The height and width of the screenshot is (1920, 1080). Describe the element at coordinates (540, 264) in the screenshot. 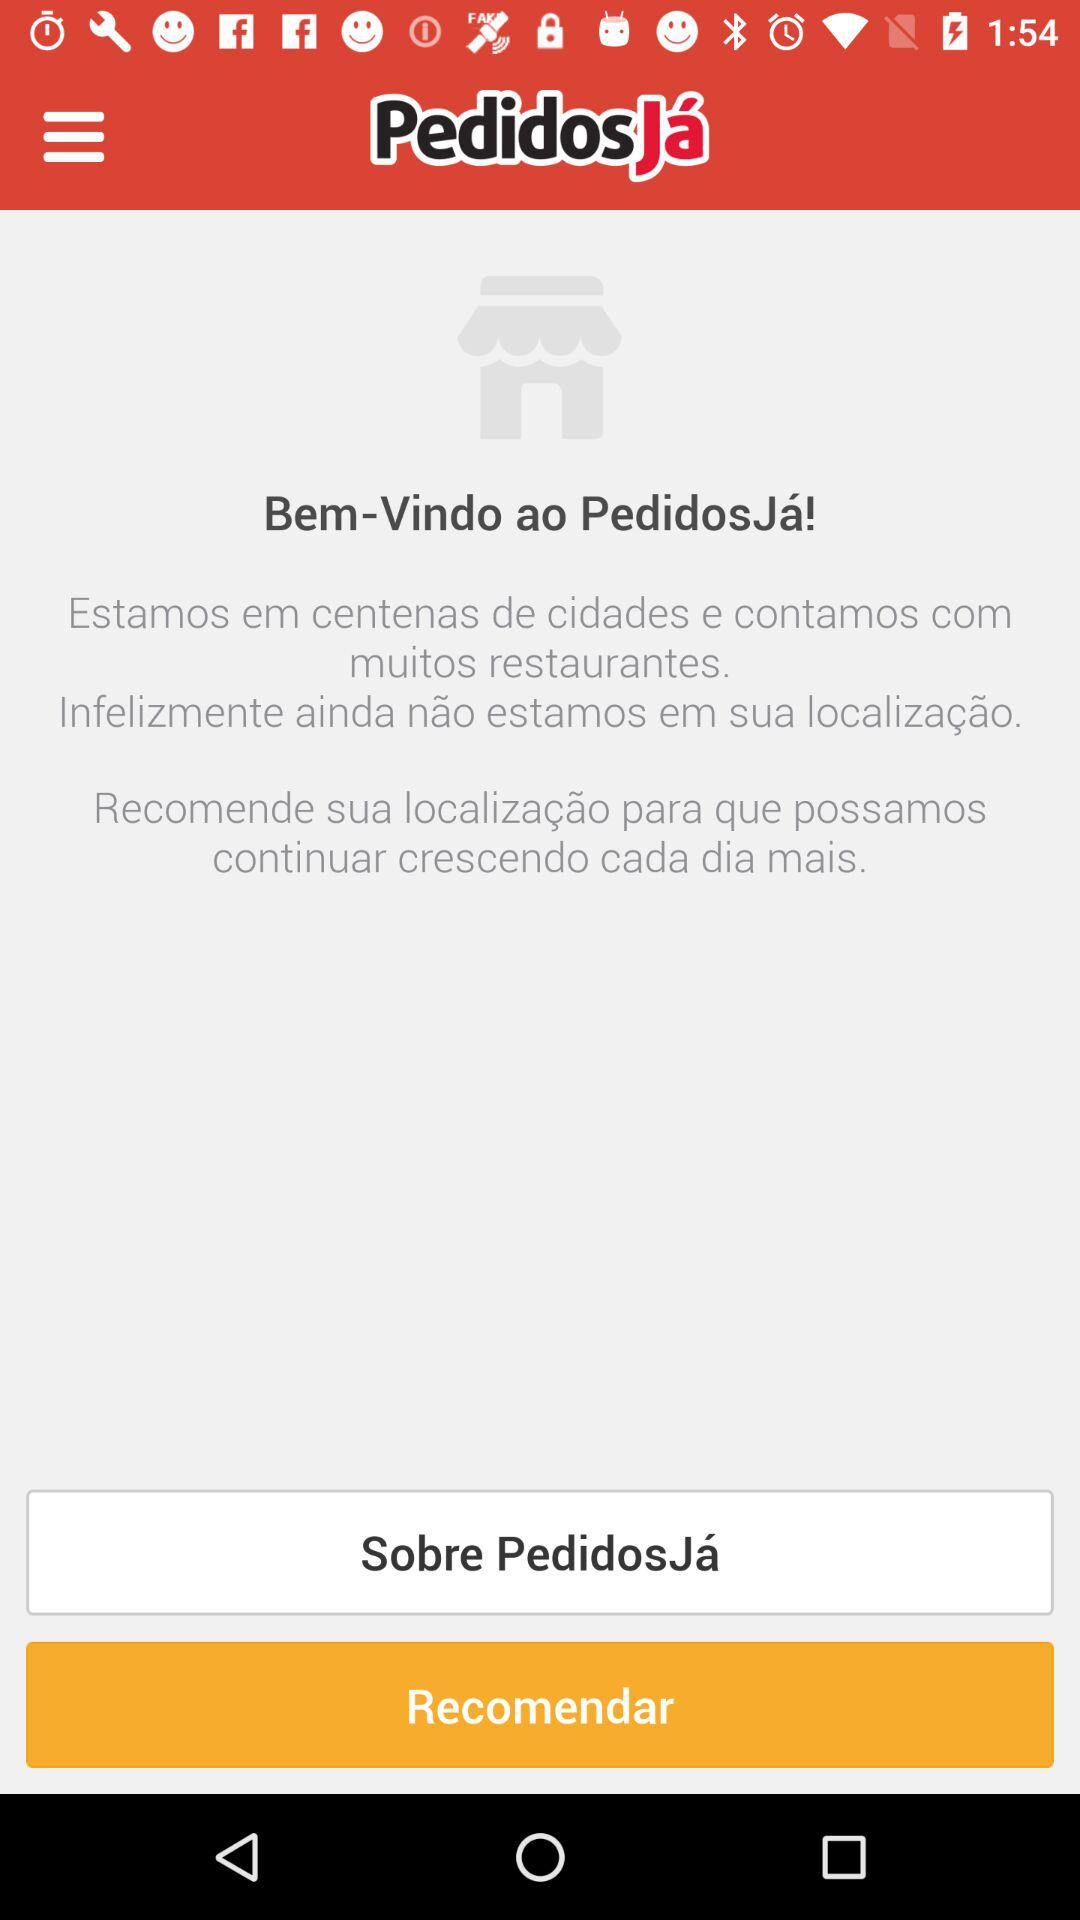

I see `turn on icon above bem vindo ao` at that location.